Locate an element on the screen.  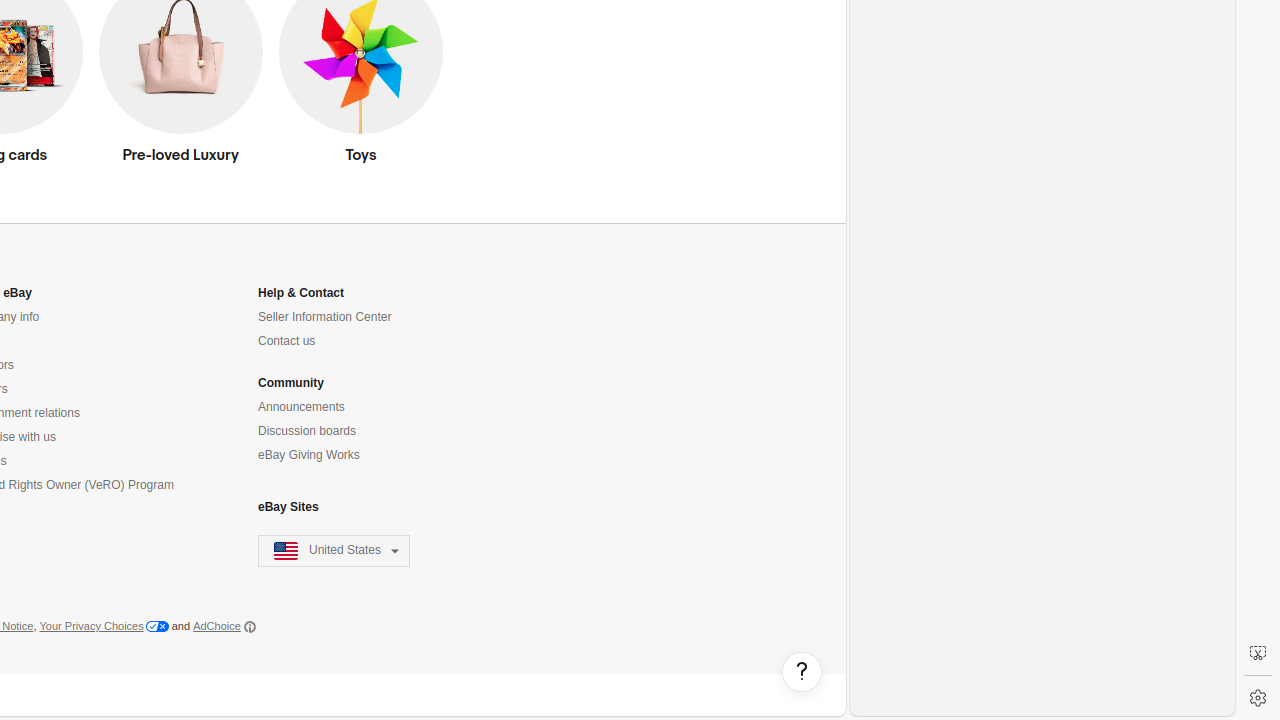
Discussion boards is located at coordinates (308, 431).